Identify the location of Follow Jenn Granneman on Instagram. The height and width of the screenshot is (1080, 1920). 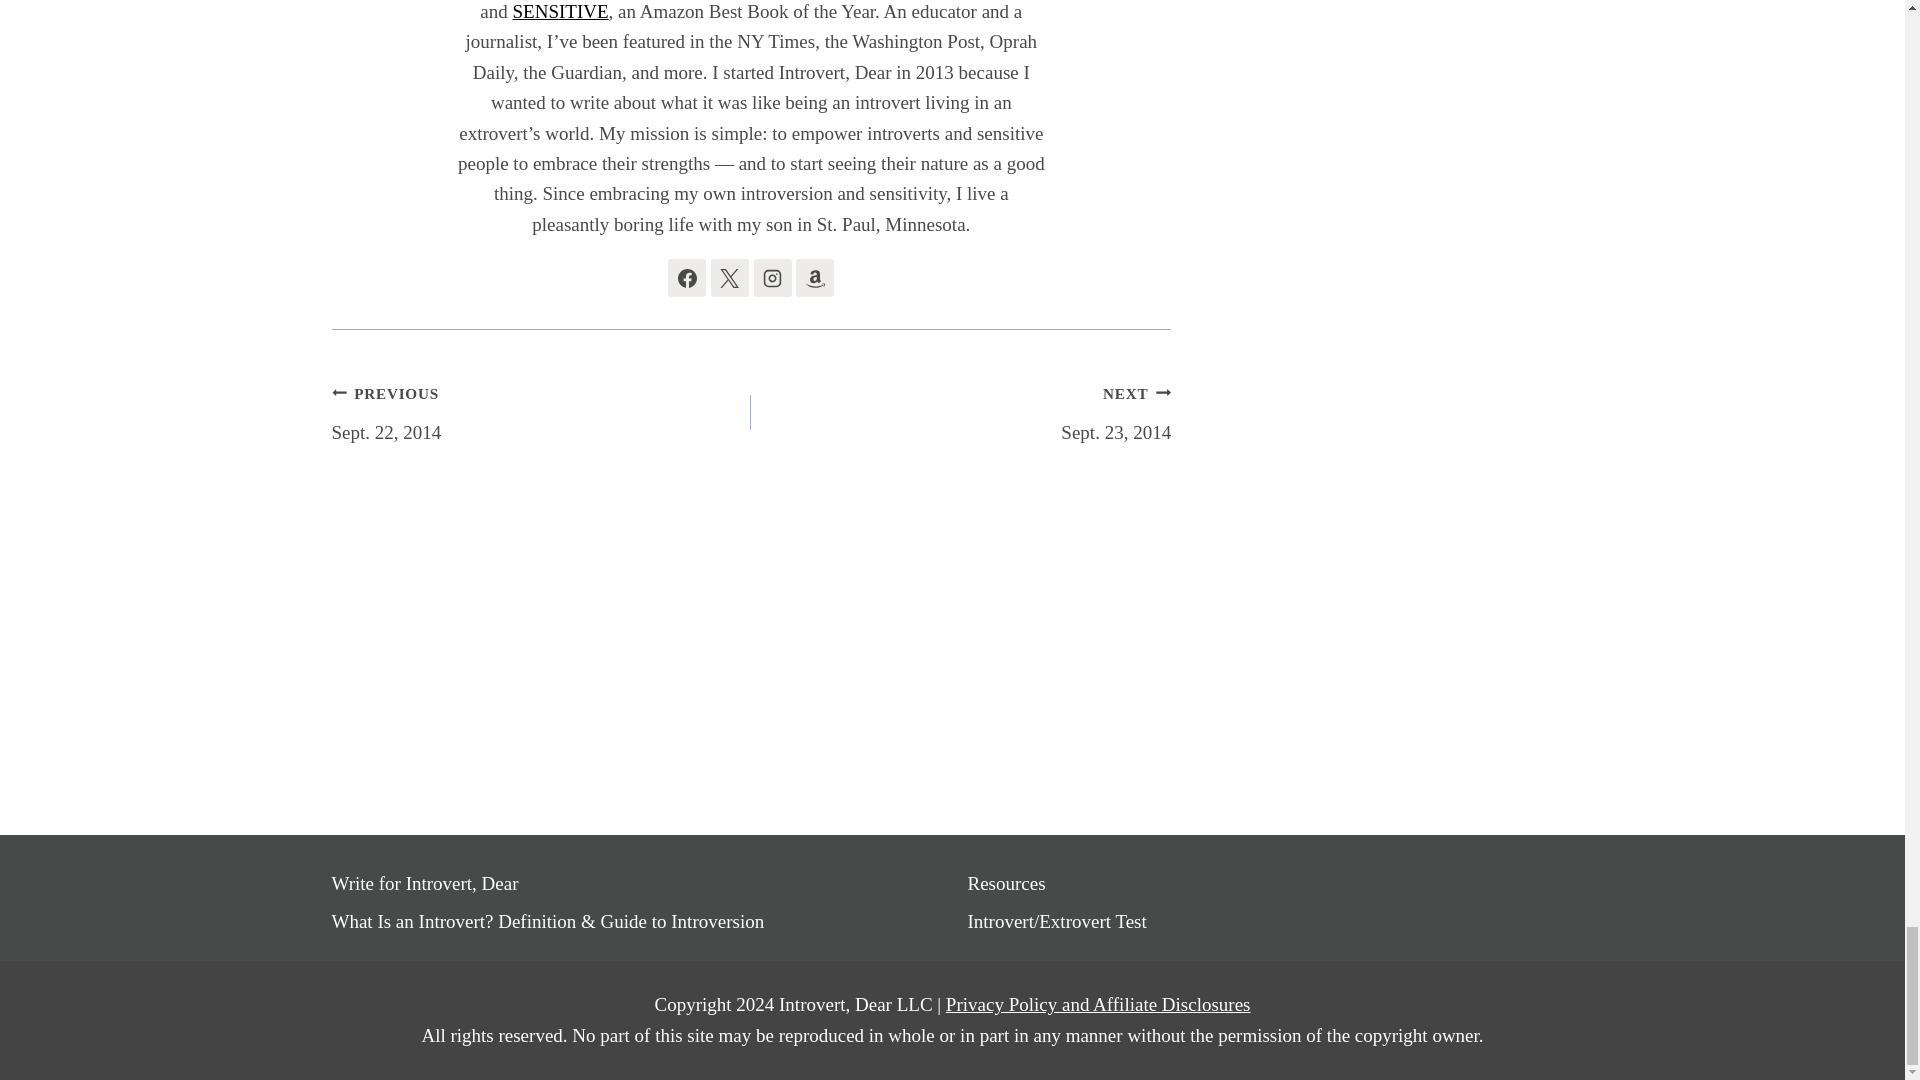
(772, 278).